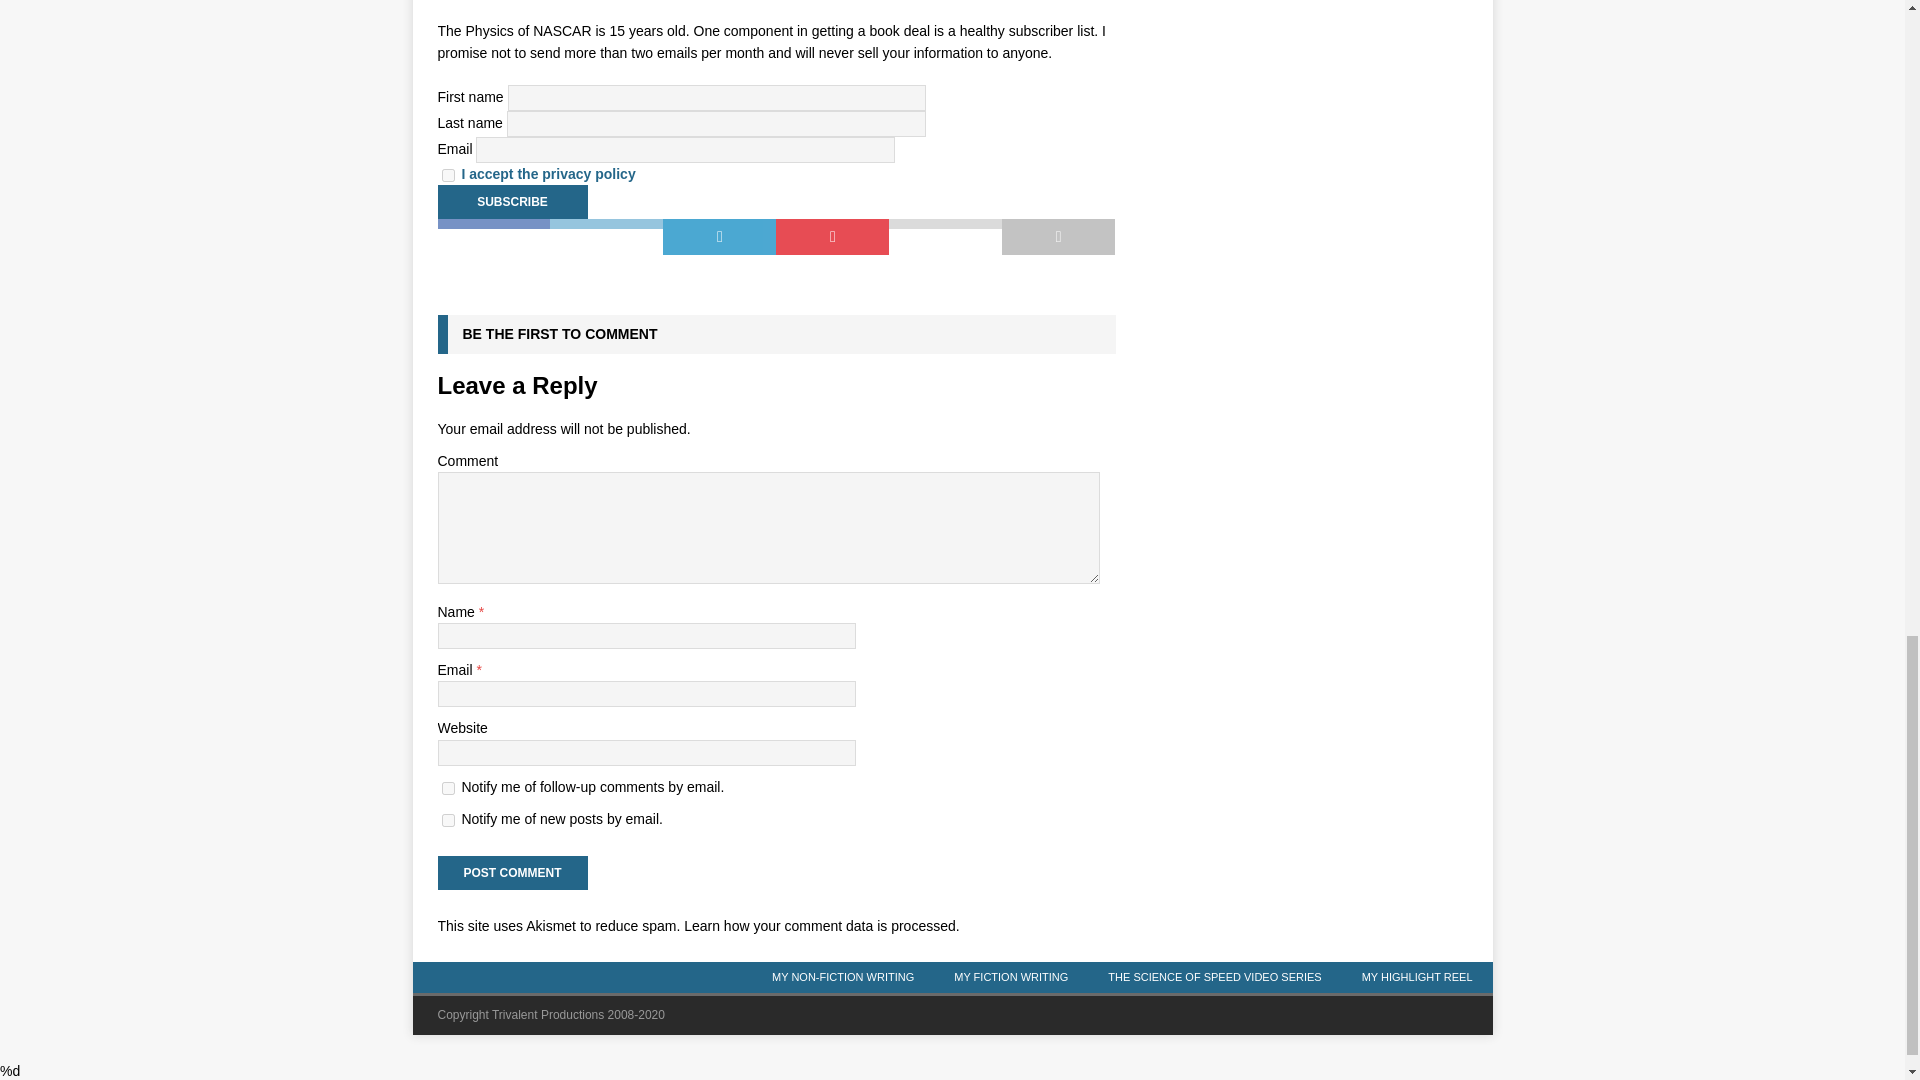  What do you see at coordinates (512, 872) in the screenshot?
I see `Post Comment` at bounding box center [512, 872].